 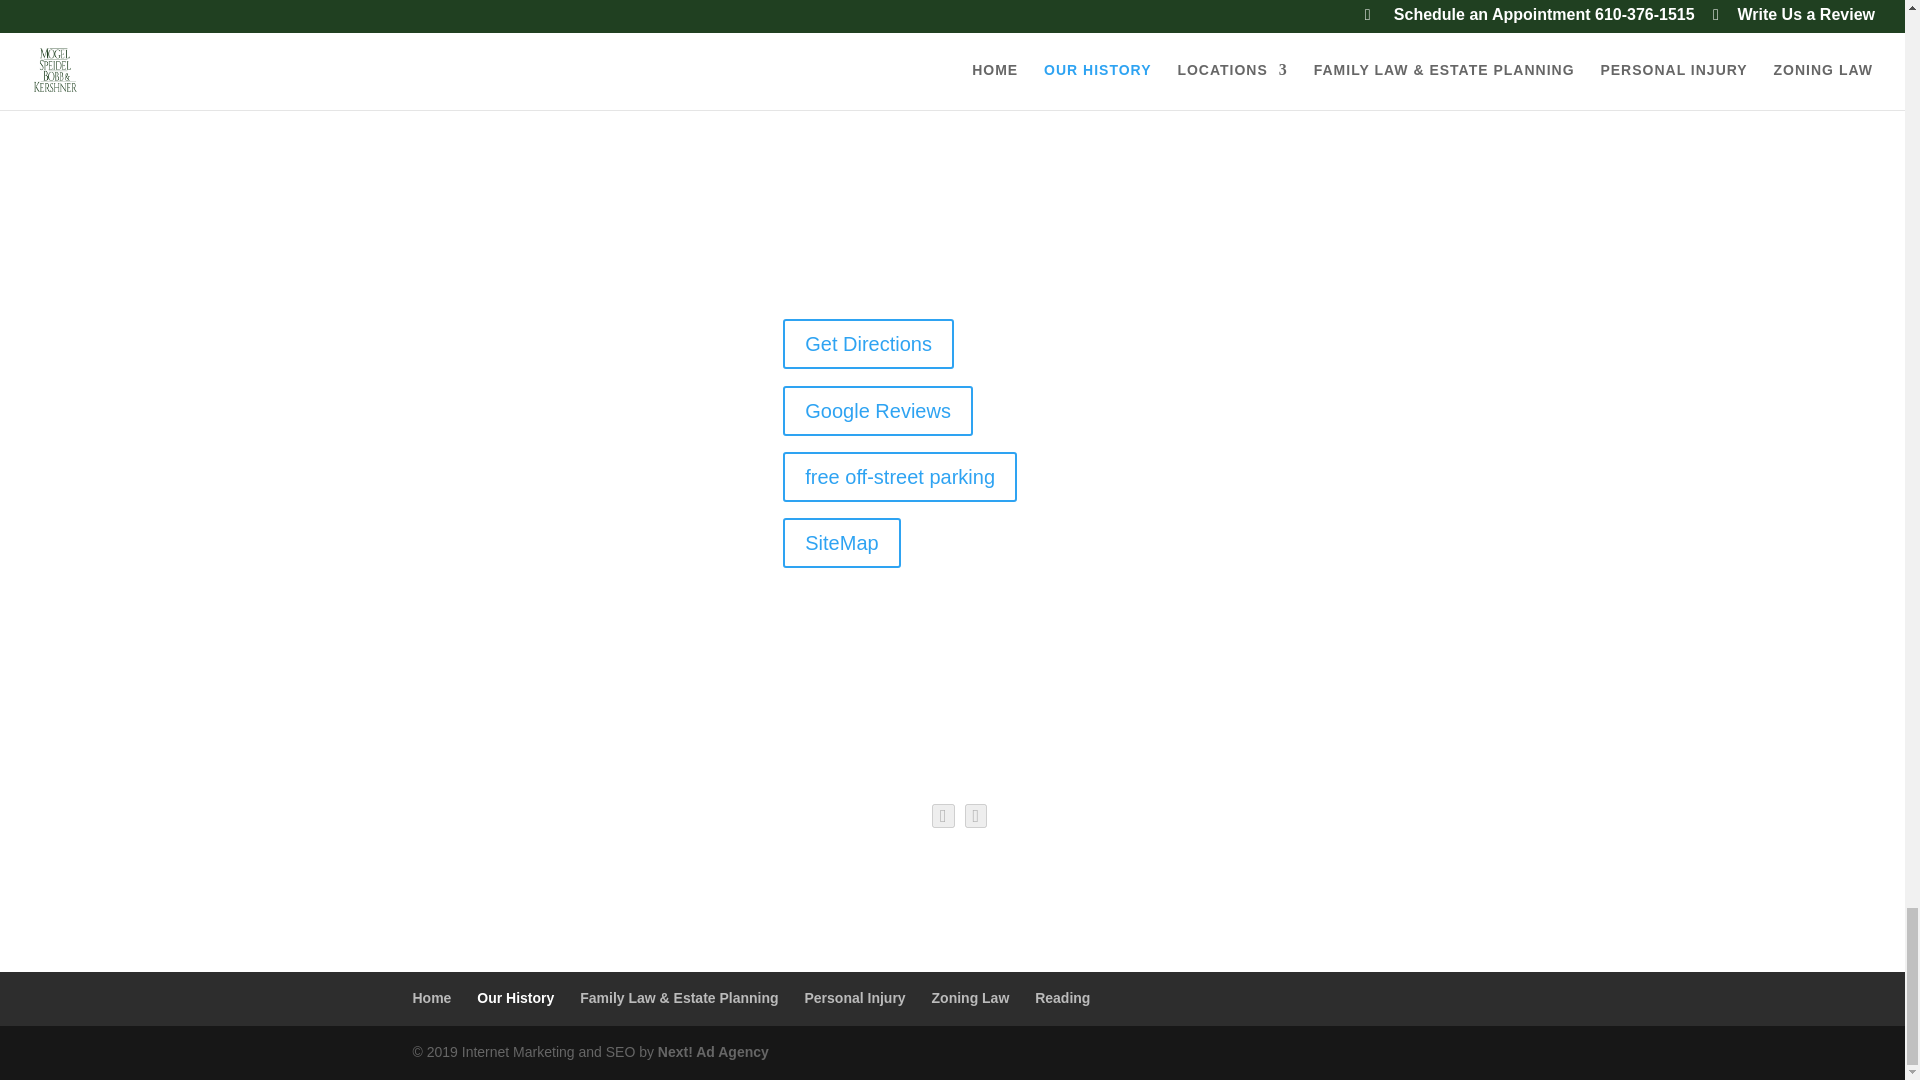 I want to click on free off-street parking, so click(x=900, y=477).